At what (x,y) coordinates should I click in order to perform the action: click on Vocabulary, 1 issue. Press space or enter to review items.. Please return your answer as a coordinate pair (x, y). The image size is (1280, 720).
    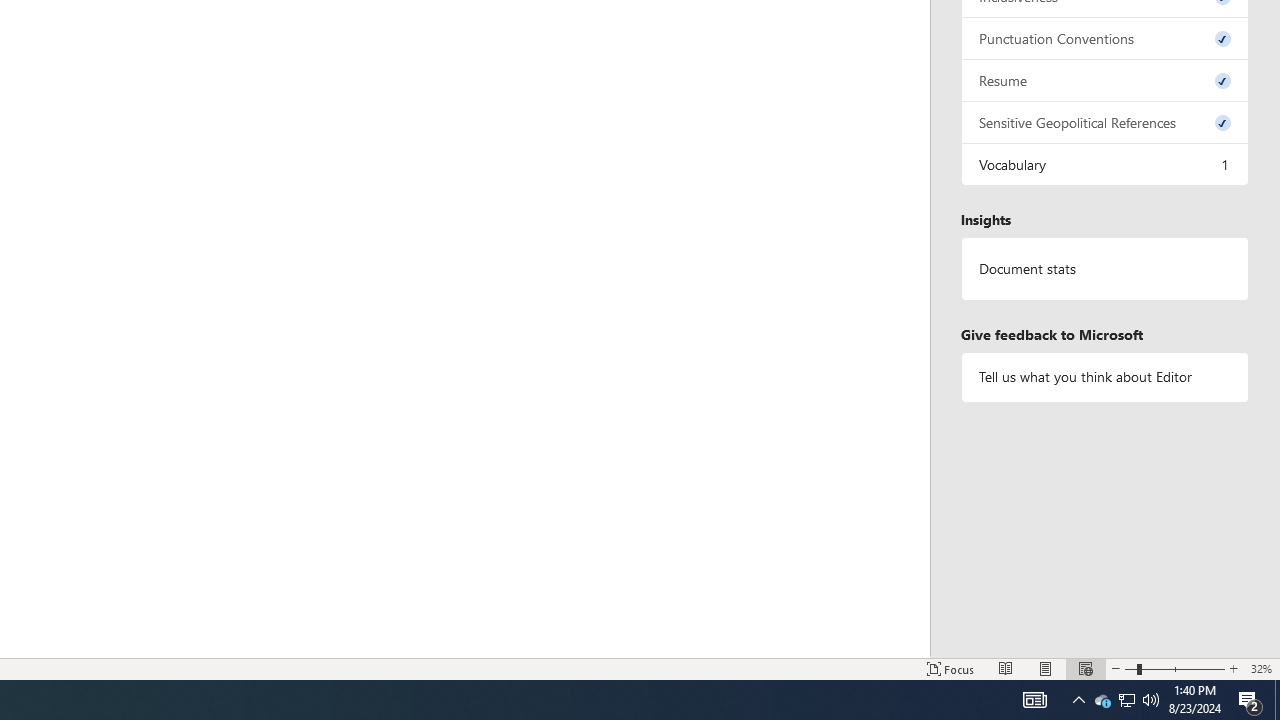
    Looking at the image, I should click on (1105, 164).